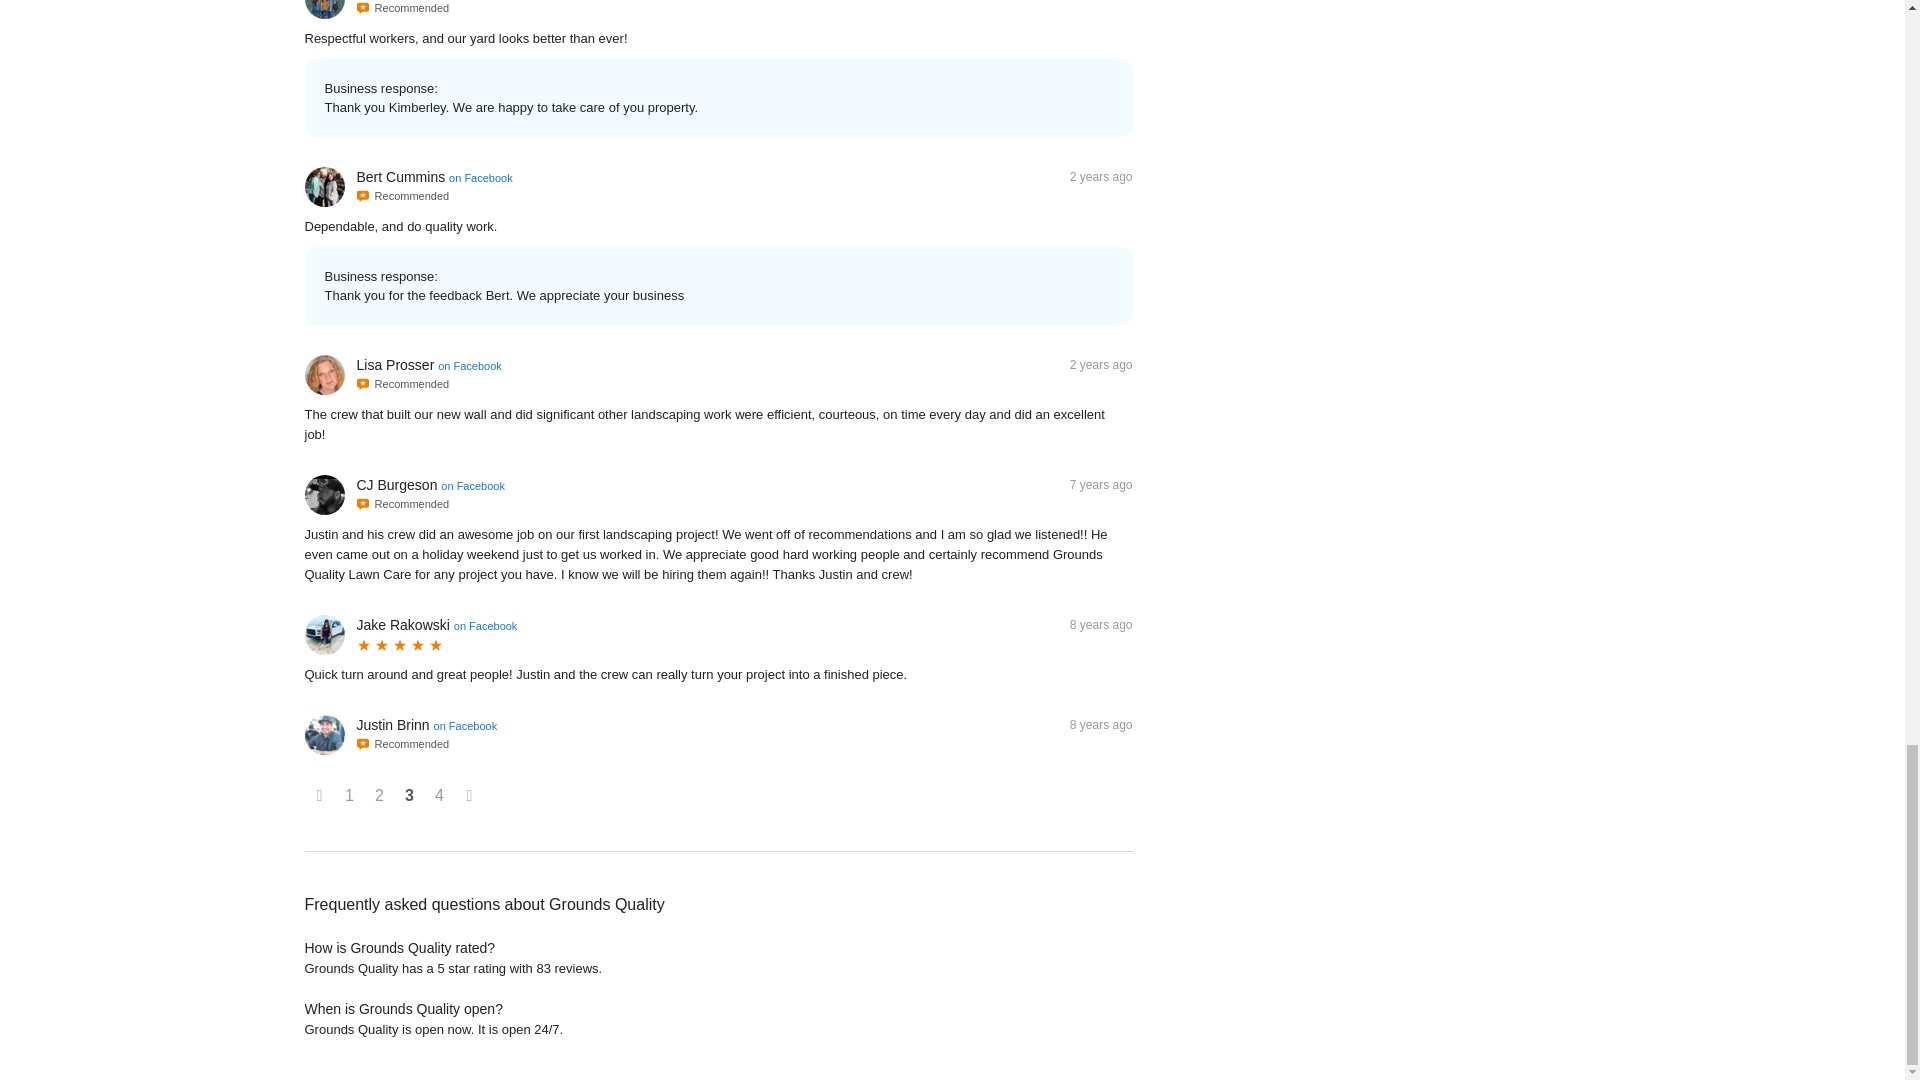  What do you see at coordinates (465, 726) in the screenshot?
I see `on Facebook` at bounding box center [465, 726].